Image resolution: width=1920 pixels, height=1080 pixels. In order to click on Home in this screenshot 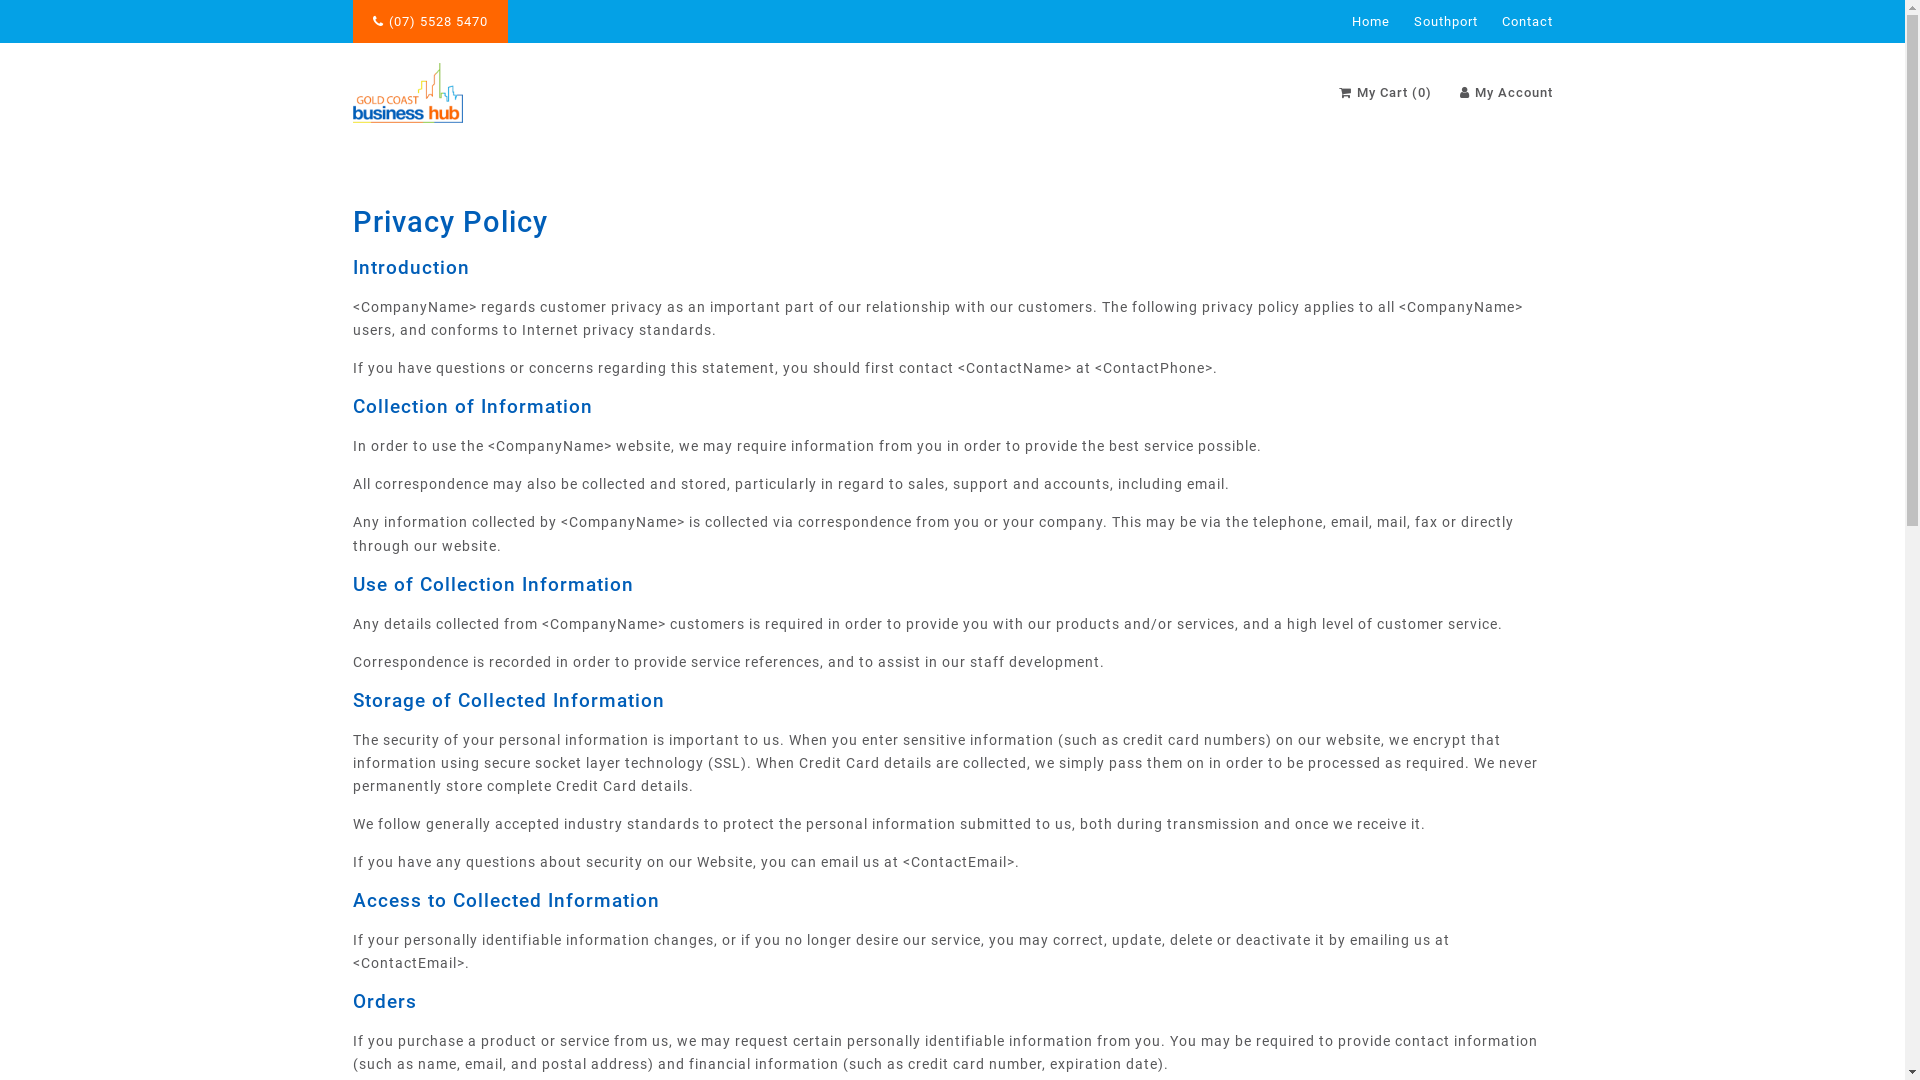, I will do `click(1371, 22)`.